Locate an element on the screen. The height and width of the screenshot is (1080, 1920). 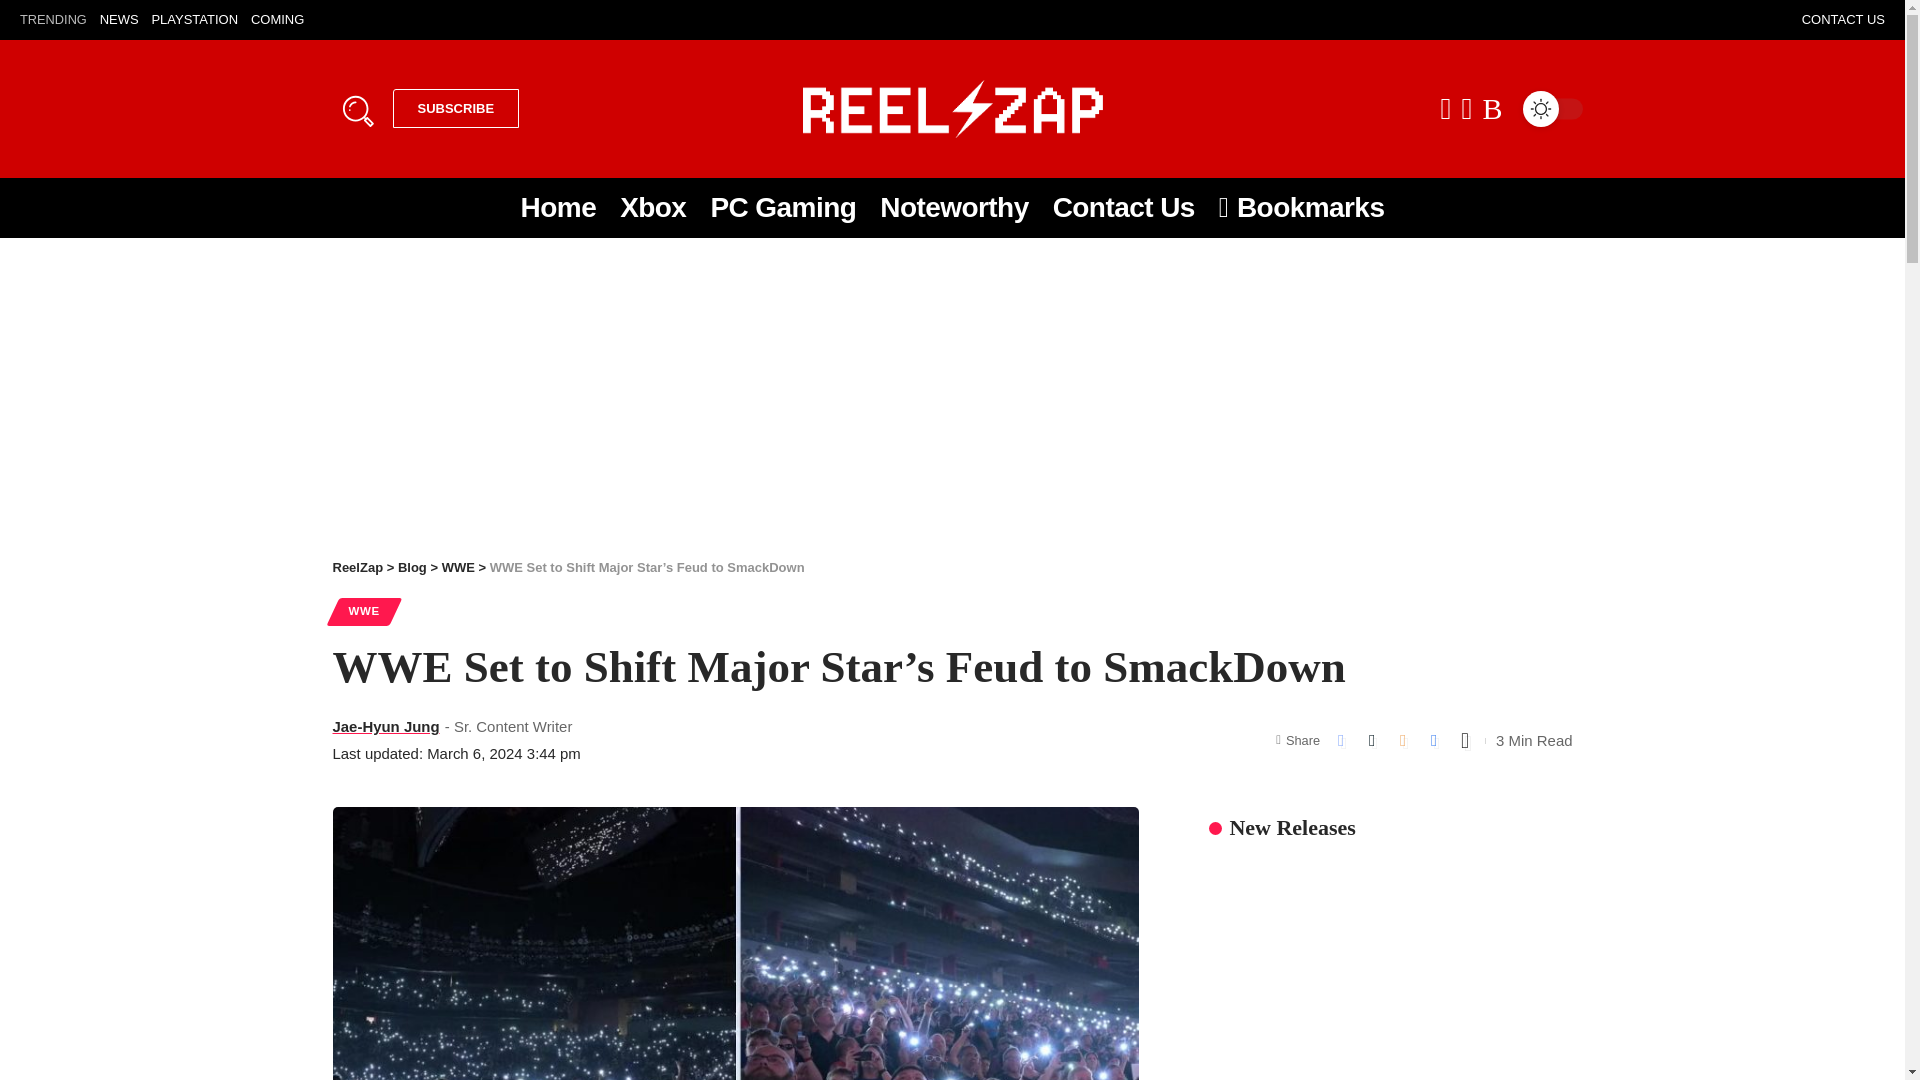
Go to ReelZap. is located at coordinates (357, 567).